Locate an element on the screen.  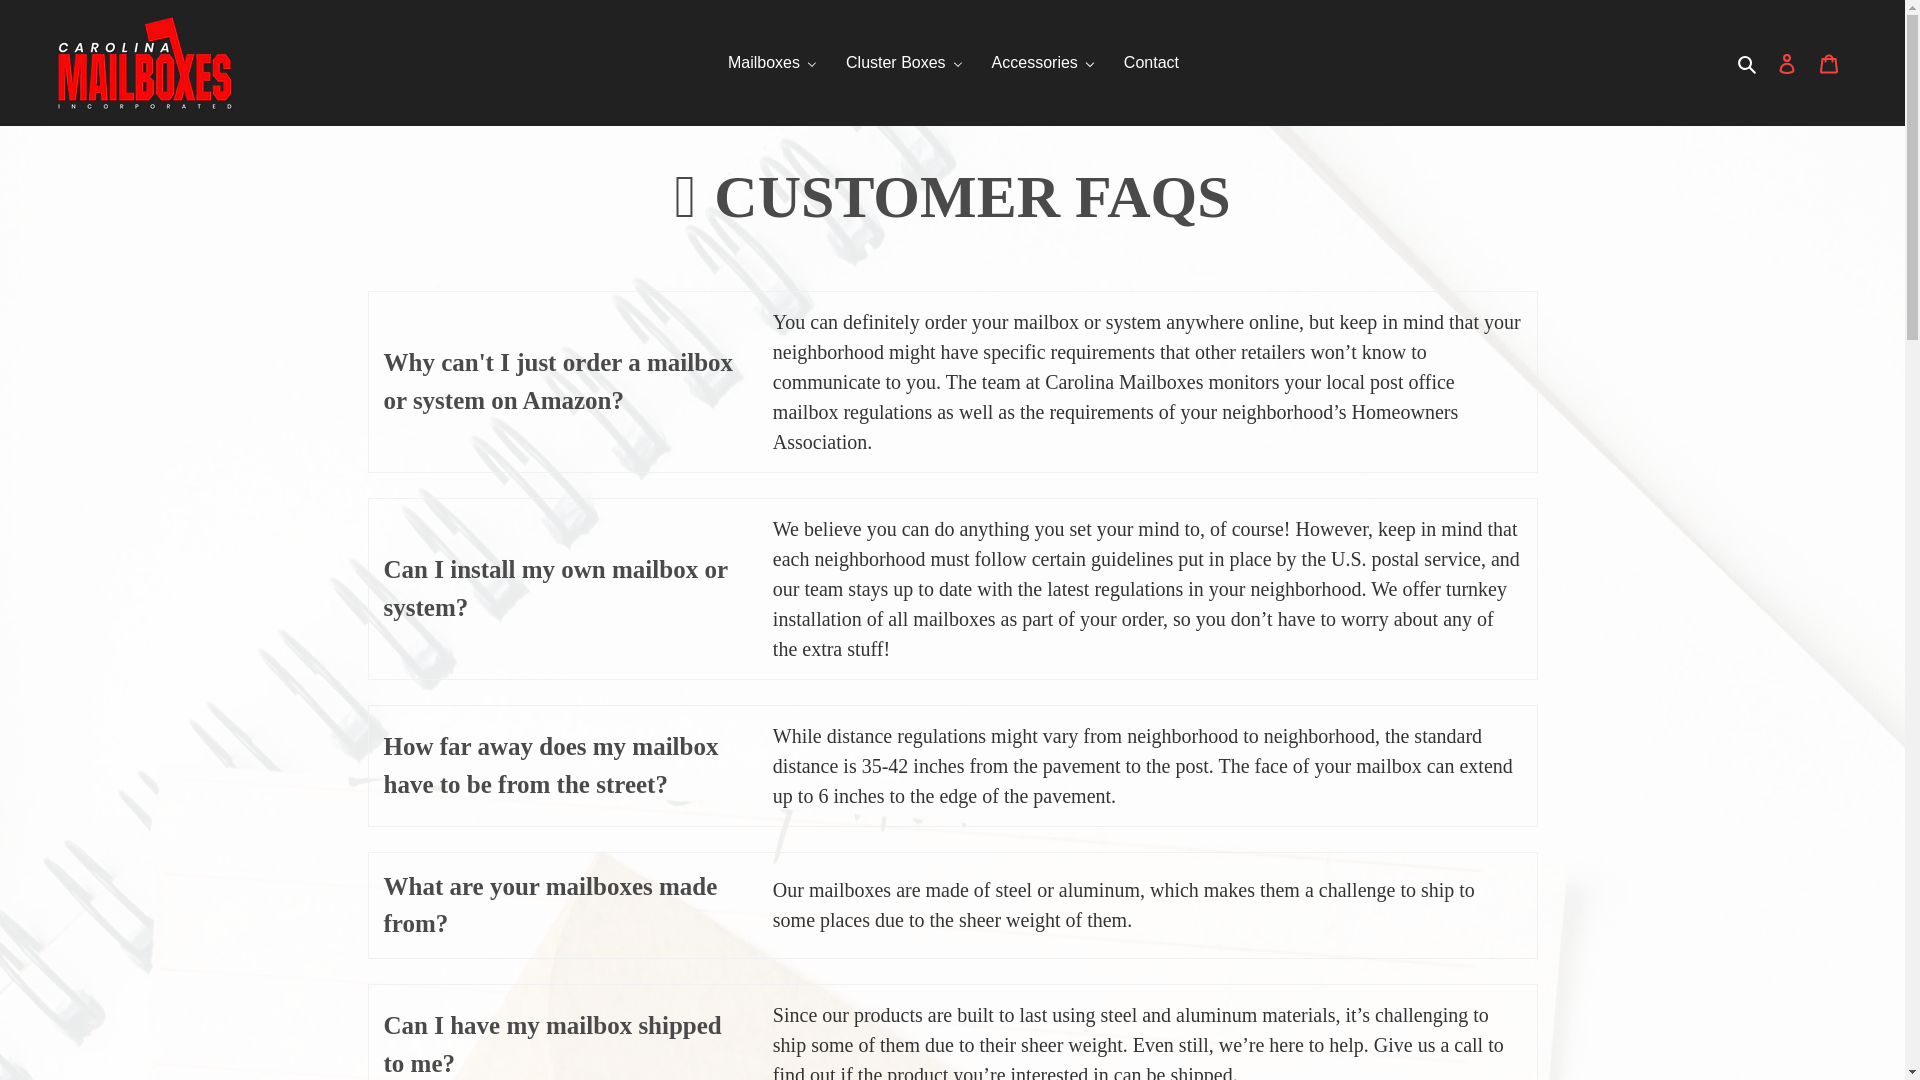
Accessories is located at coordinates (1043, 62).